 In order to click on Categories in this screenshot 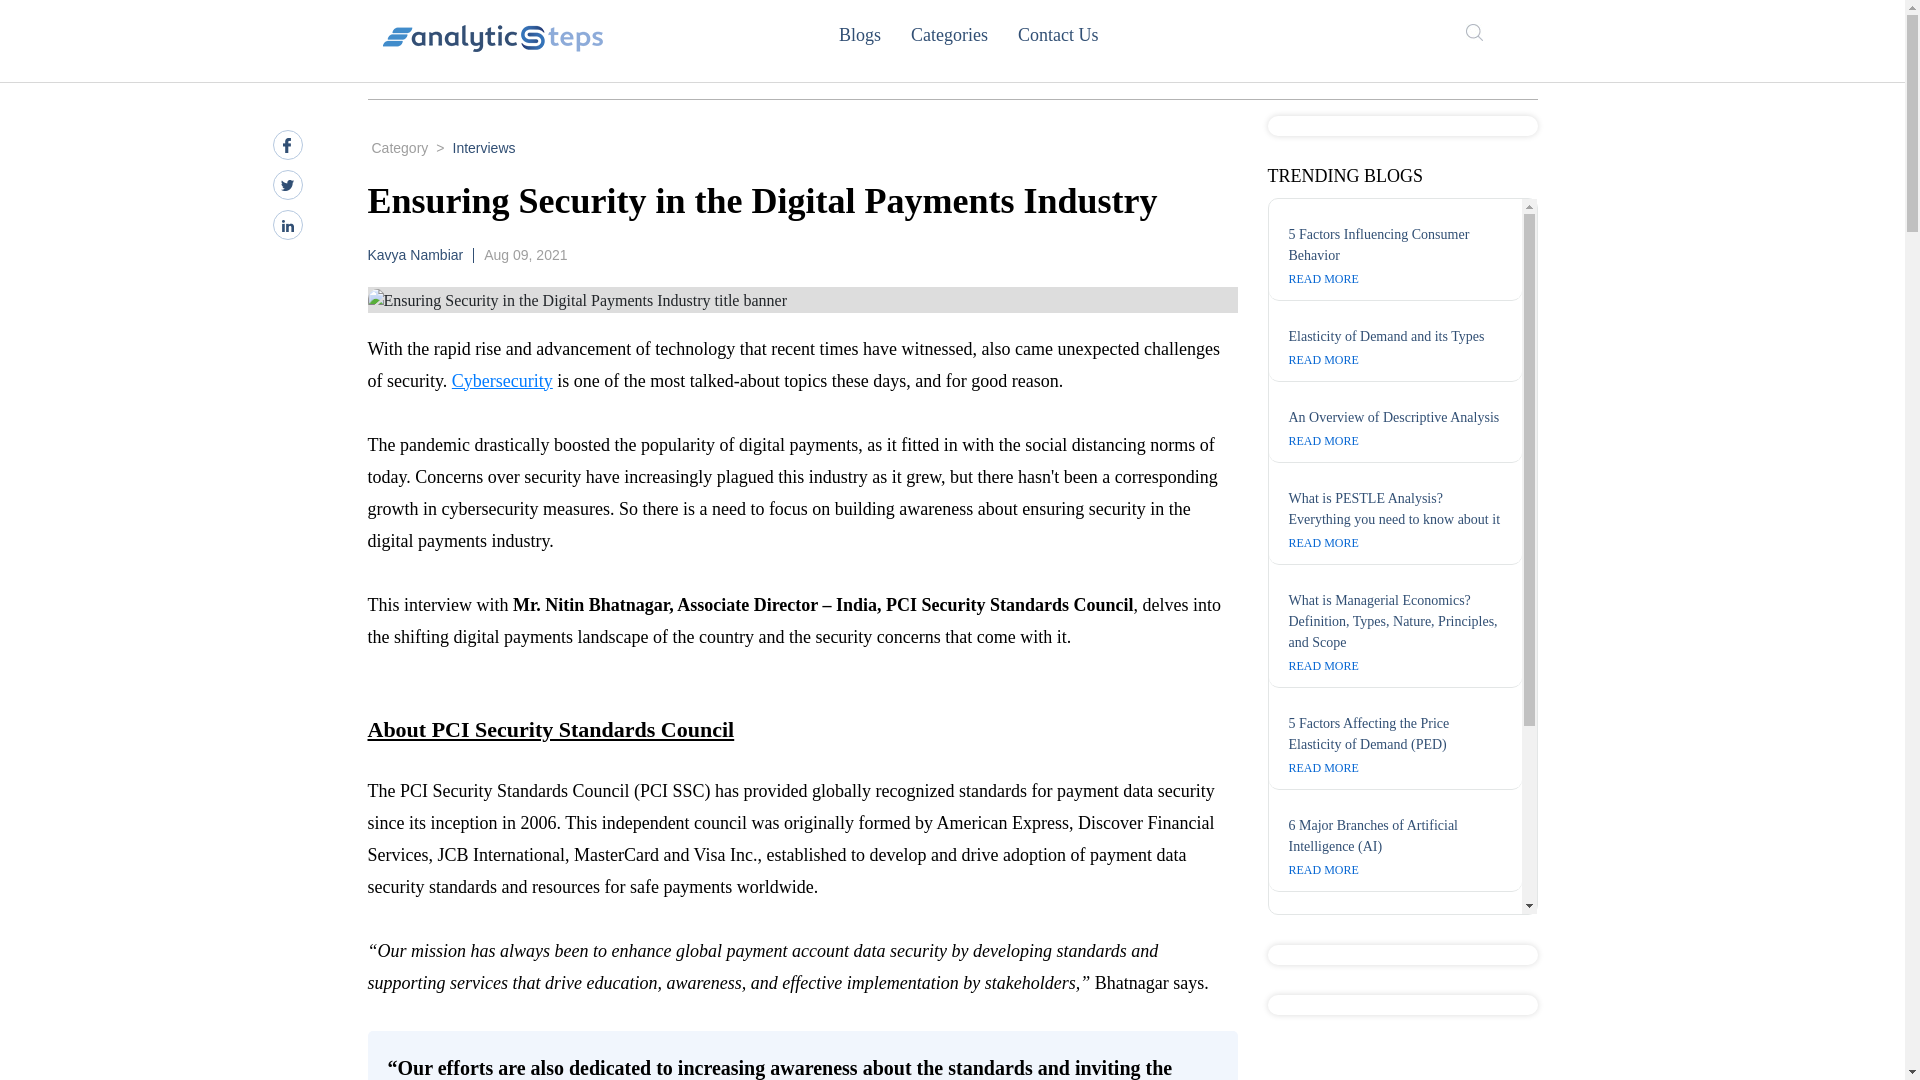, I will do `click(964, 34)`.